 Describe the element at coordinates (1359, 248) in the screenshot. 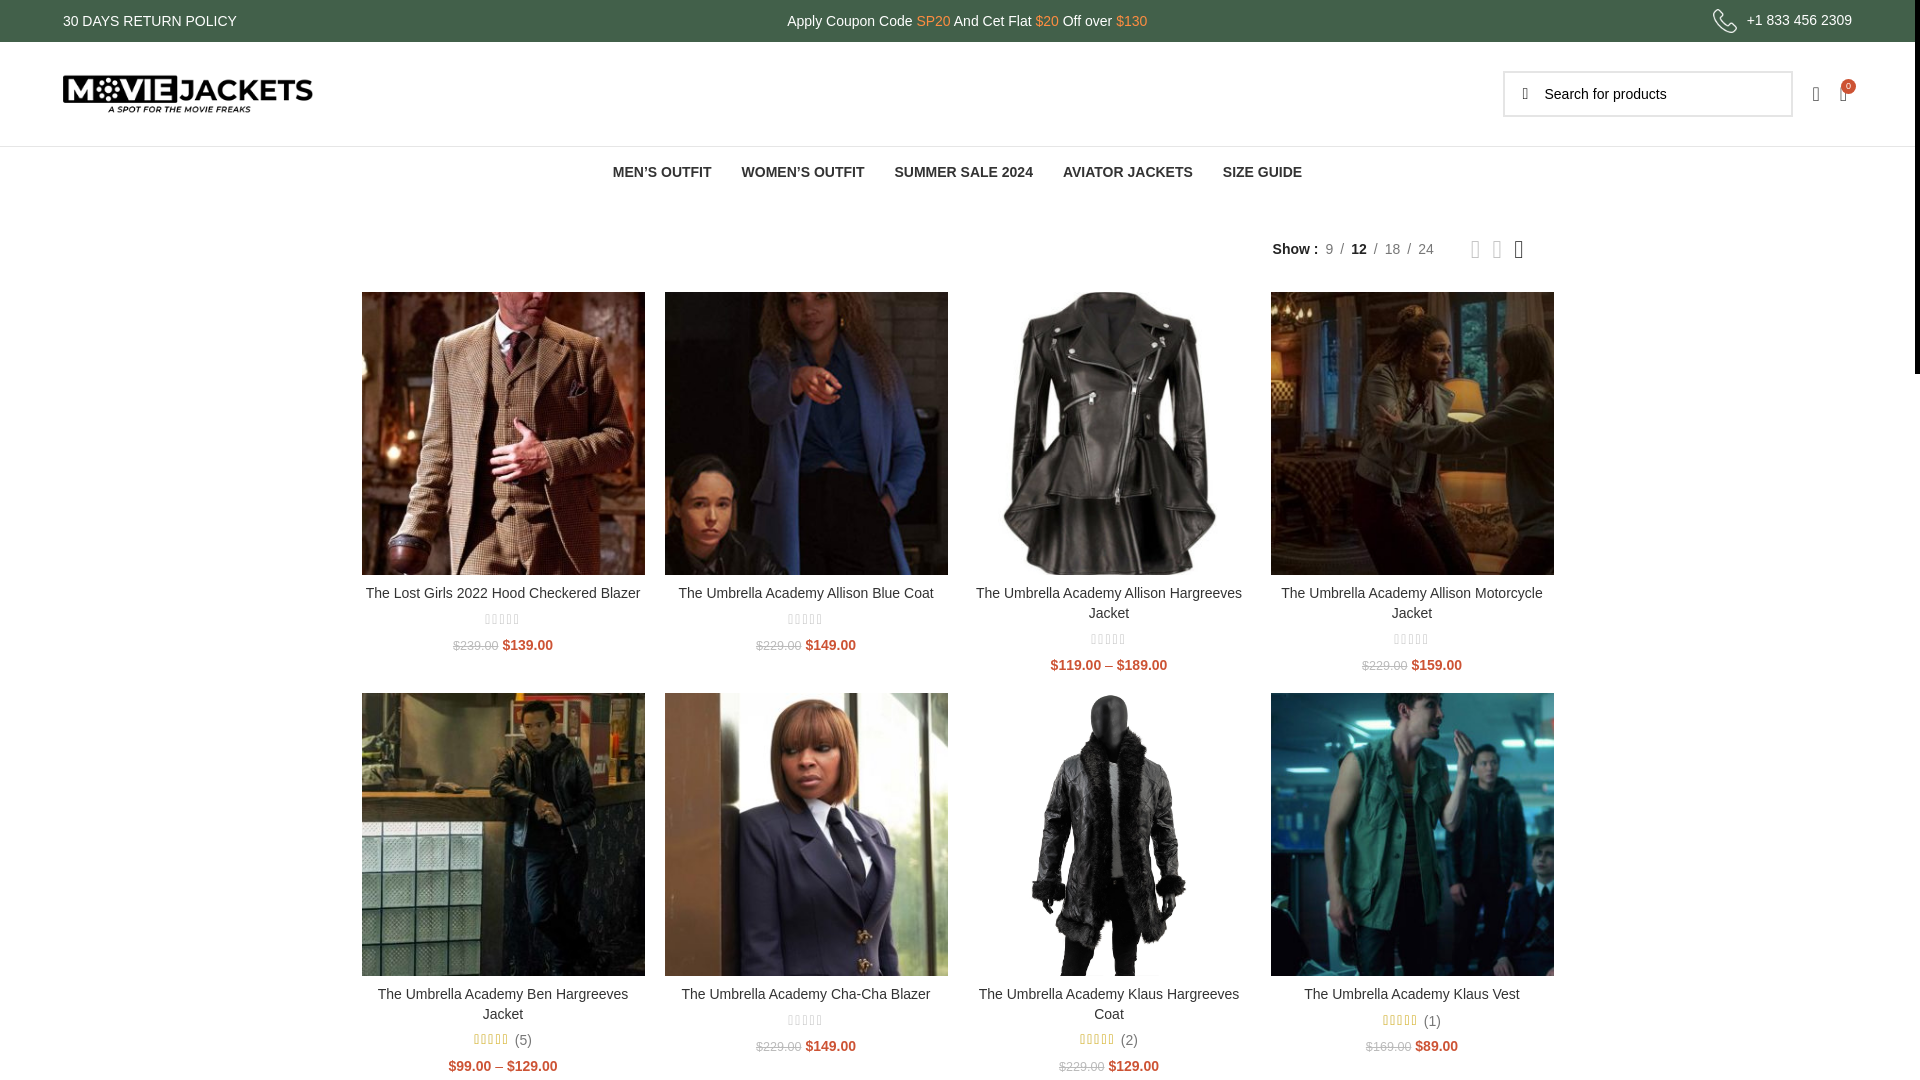

I see `12` at that location.